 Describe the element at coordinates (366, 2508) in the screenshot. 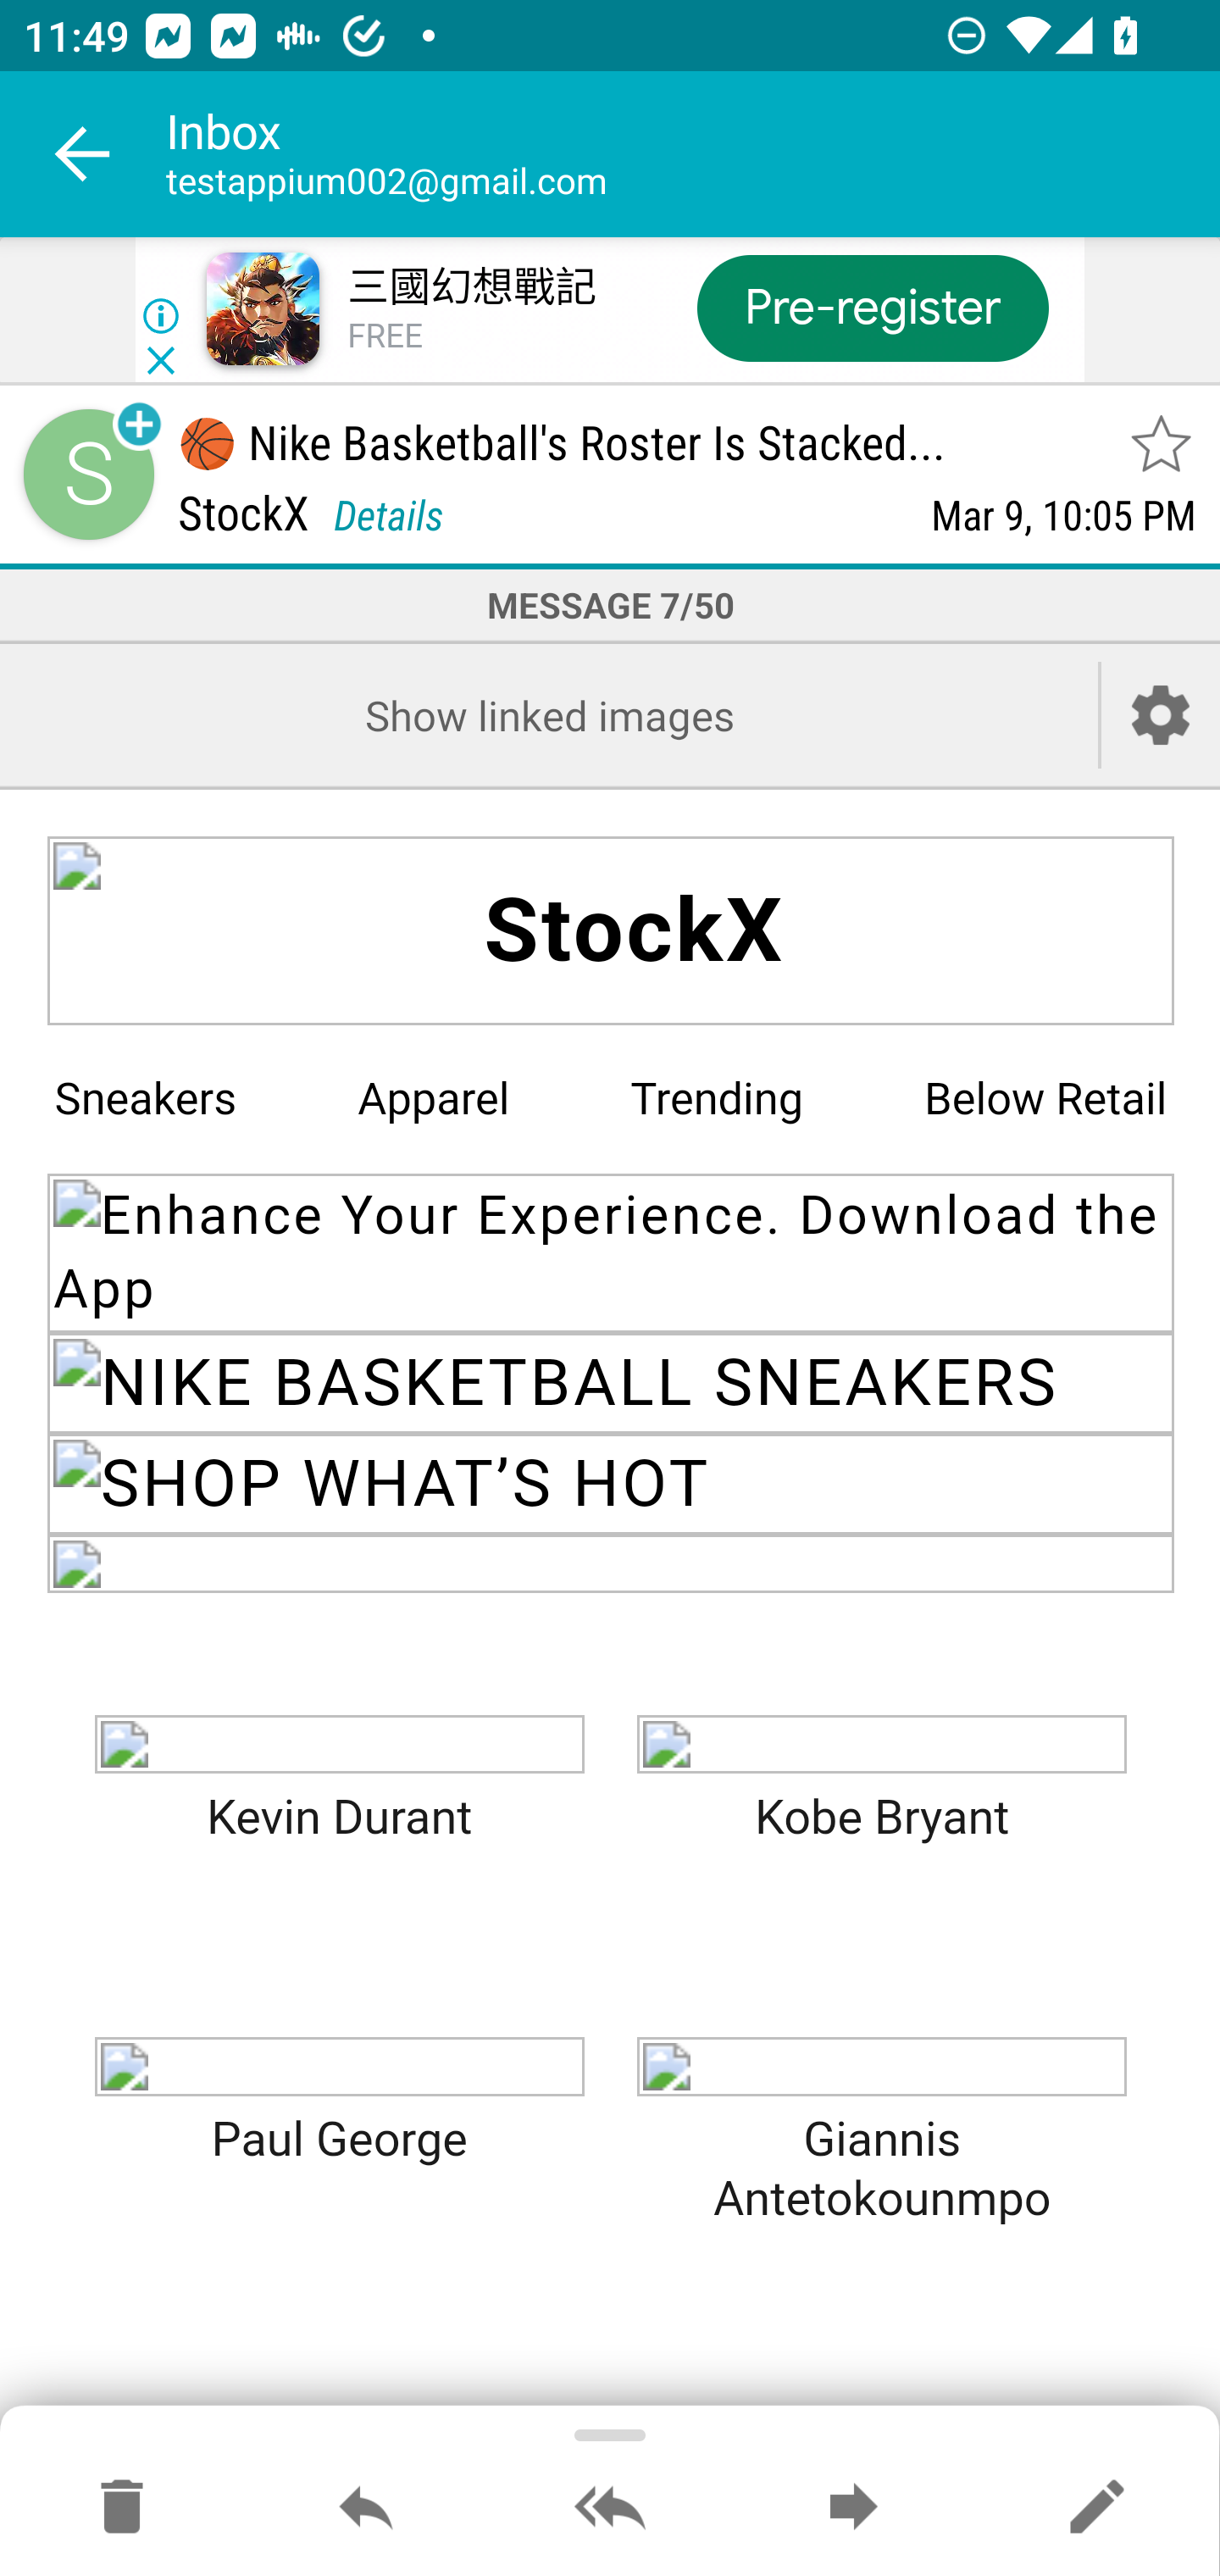

I see `Reply` at that location.